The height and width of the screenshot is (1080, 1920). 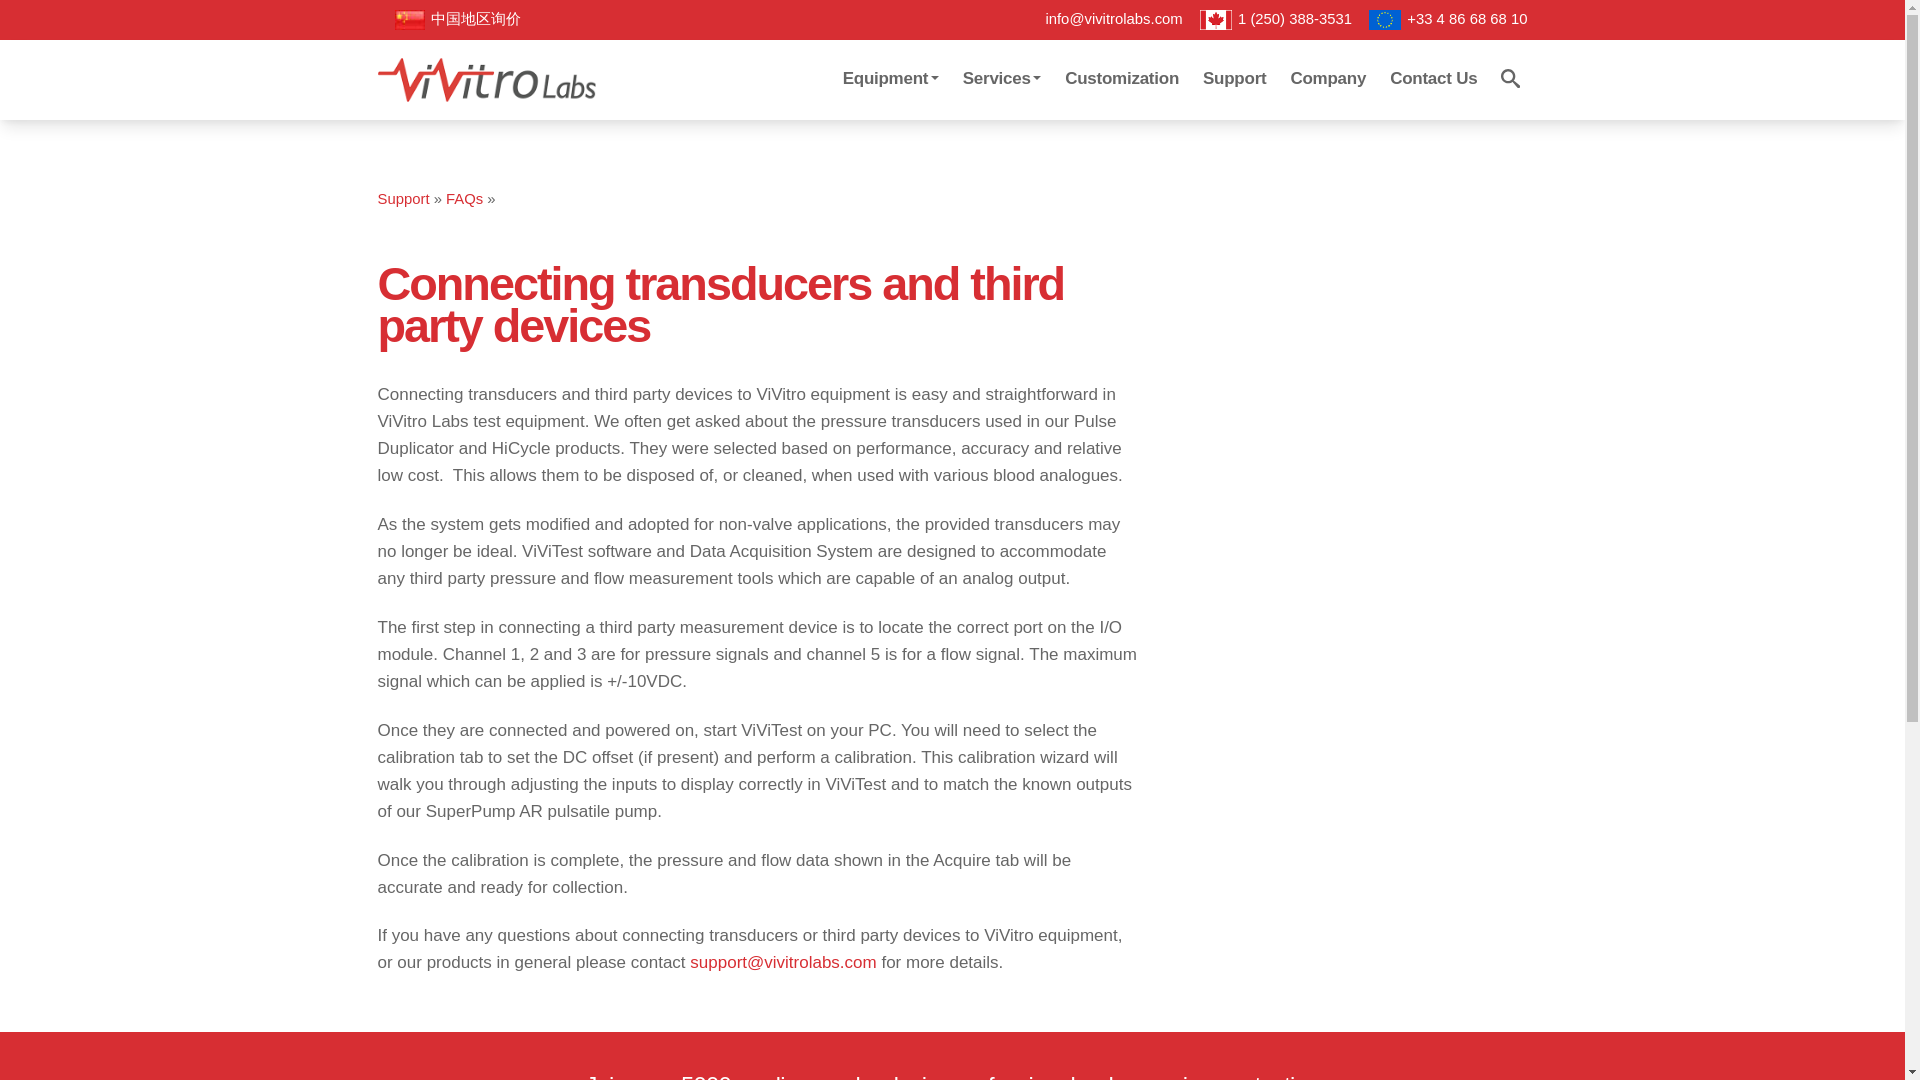 I want to click on Support, so click(x=1234, y=78).